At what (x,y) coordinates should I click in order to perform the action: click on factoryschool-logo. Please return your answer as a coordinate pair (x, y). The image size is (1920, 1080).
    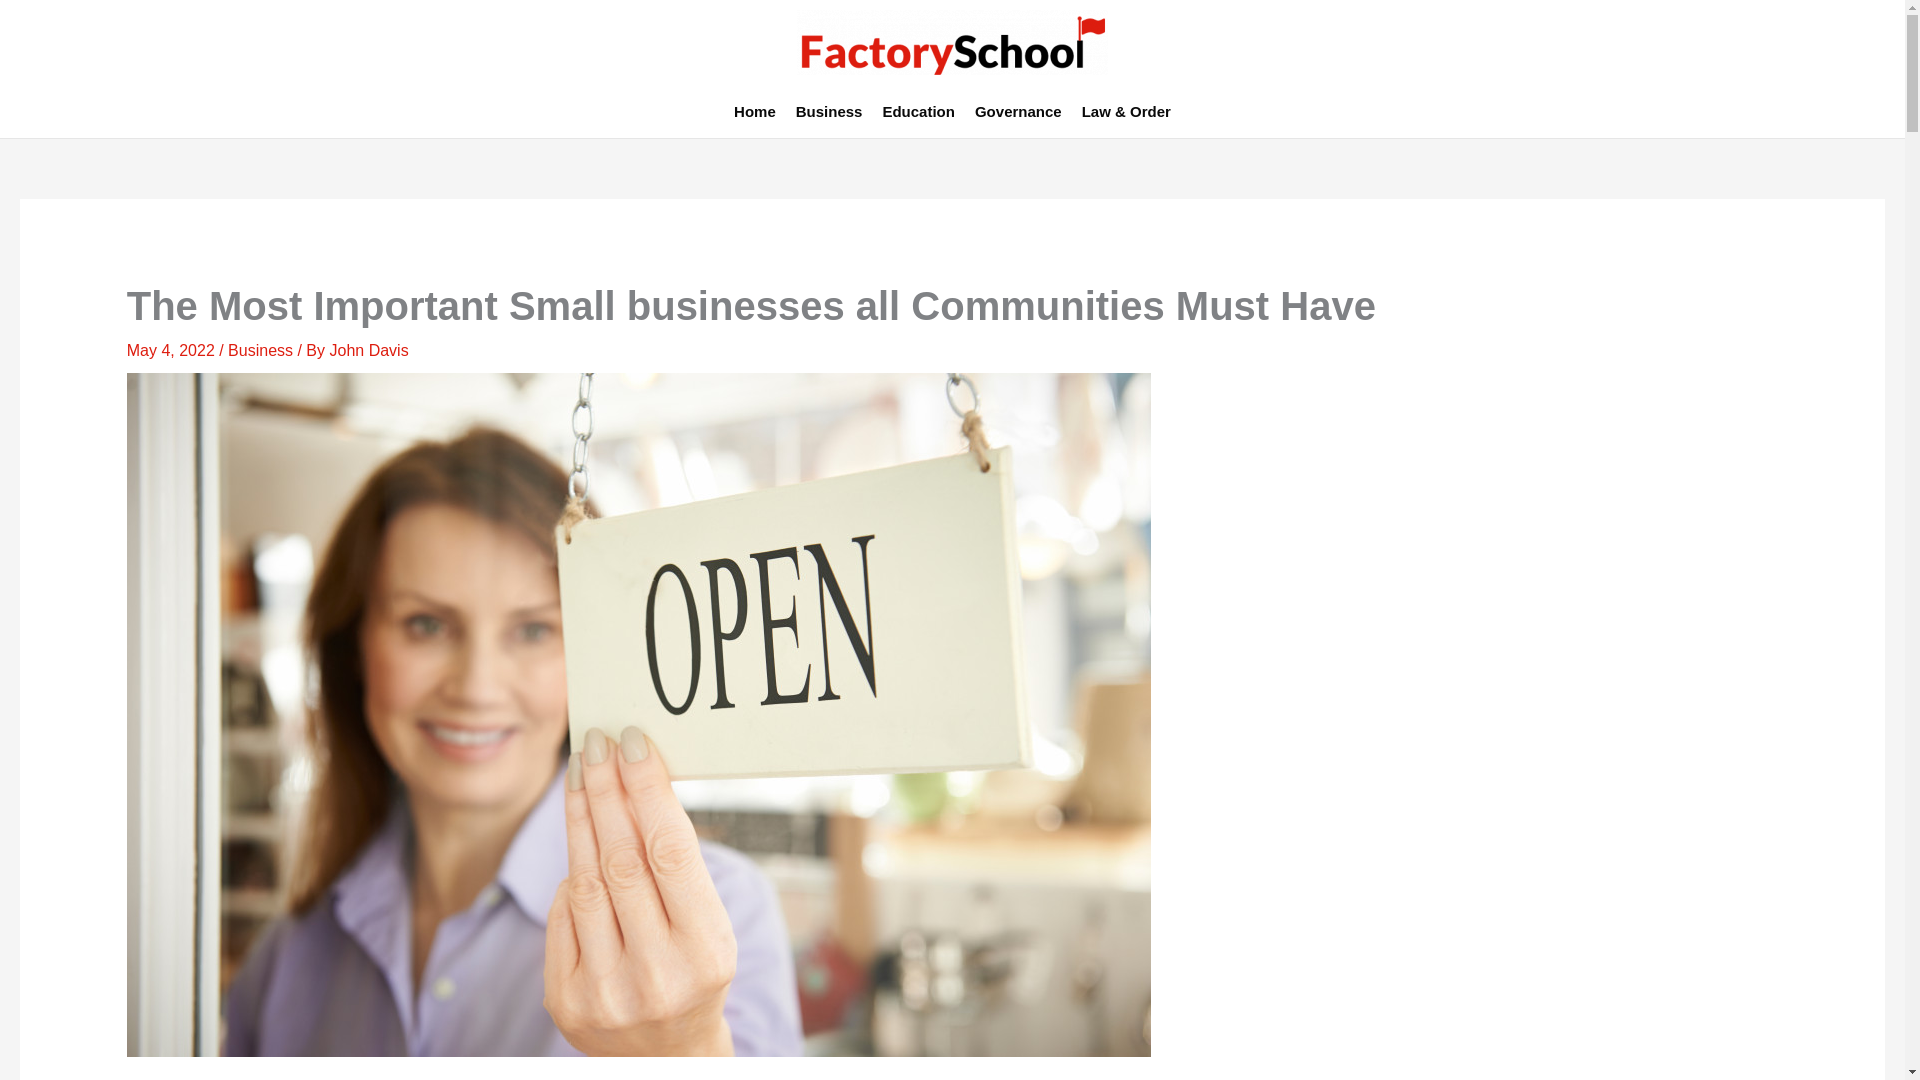
    Looking at the image, I should click on (952, 42).